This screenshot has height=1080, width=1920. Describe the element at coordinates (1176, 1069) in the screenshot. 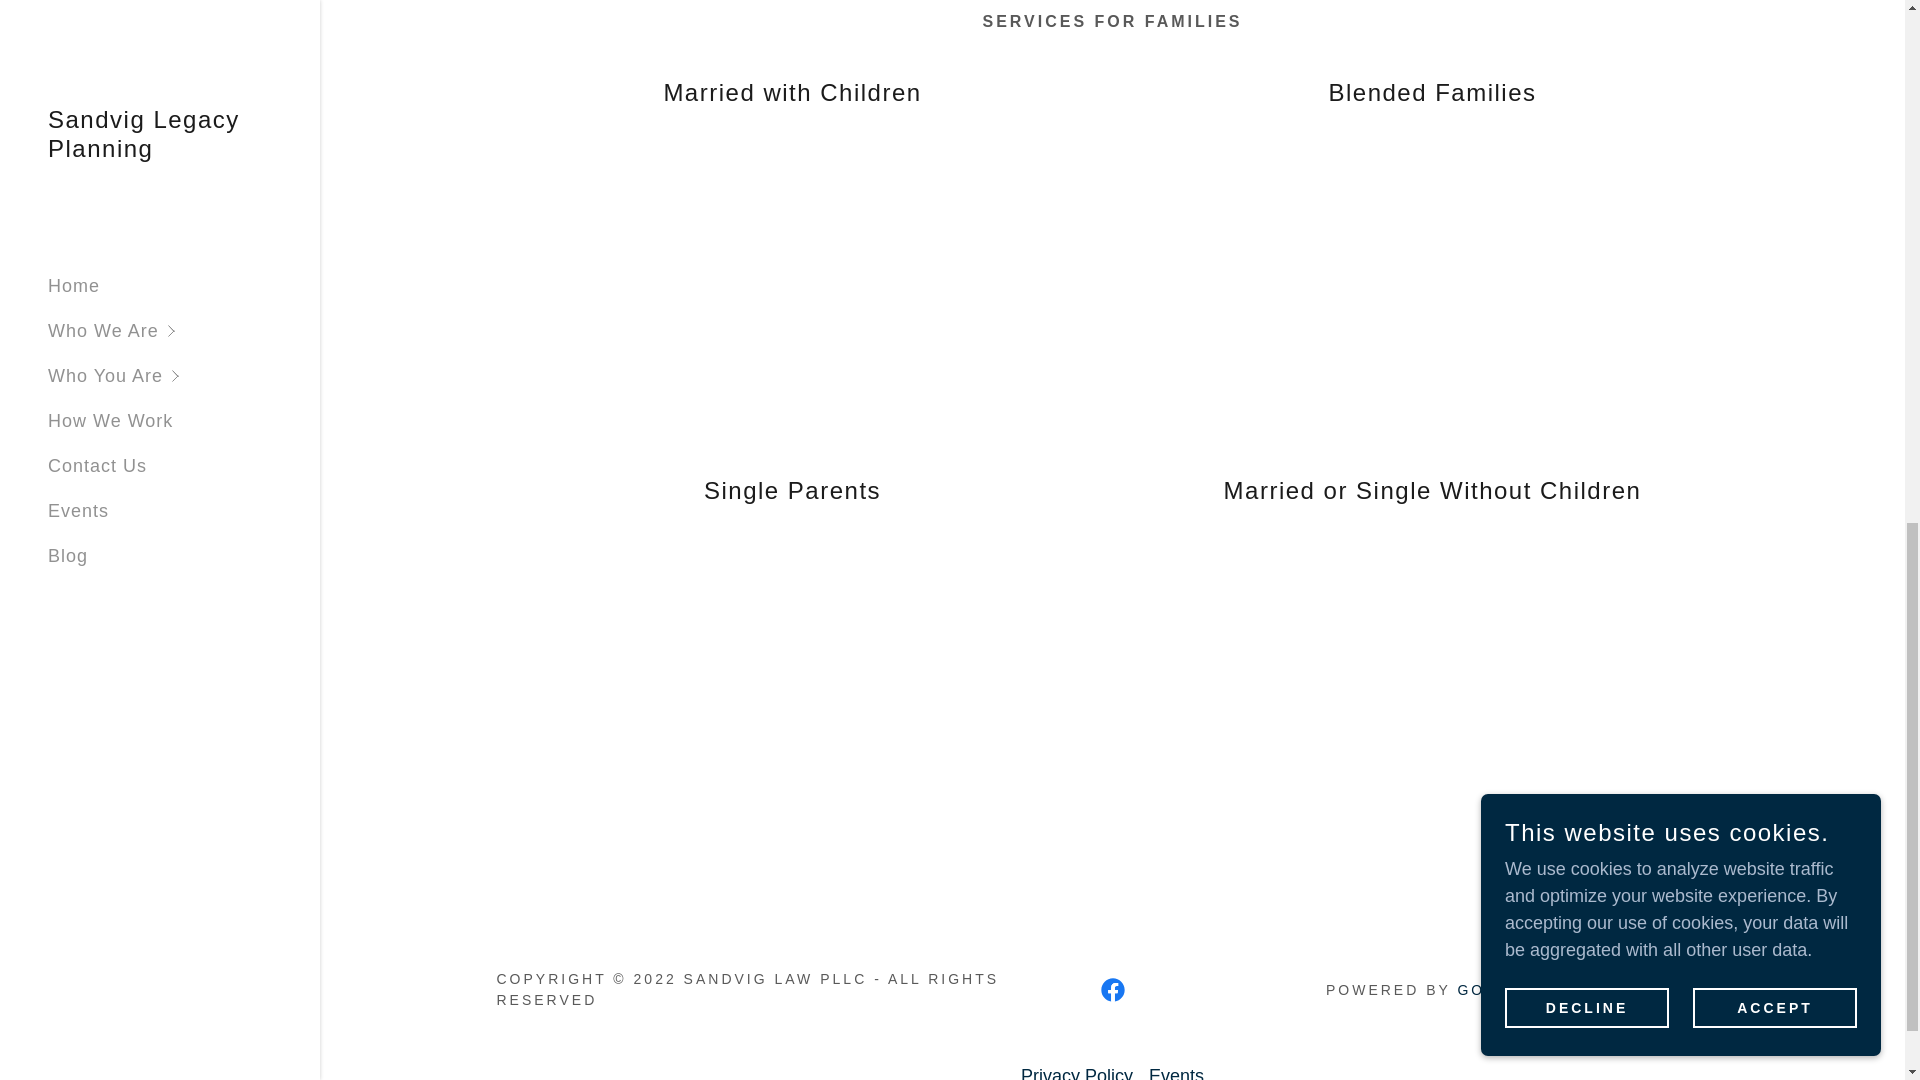

I see `Events` at that location.